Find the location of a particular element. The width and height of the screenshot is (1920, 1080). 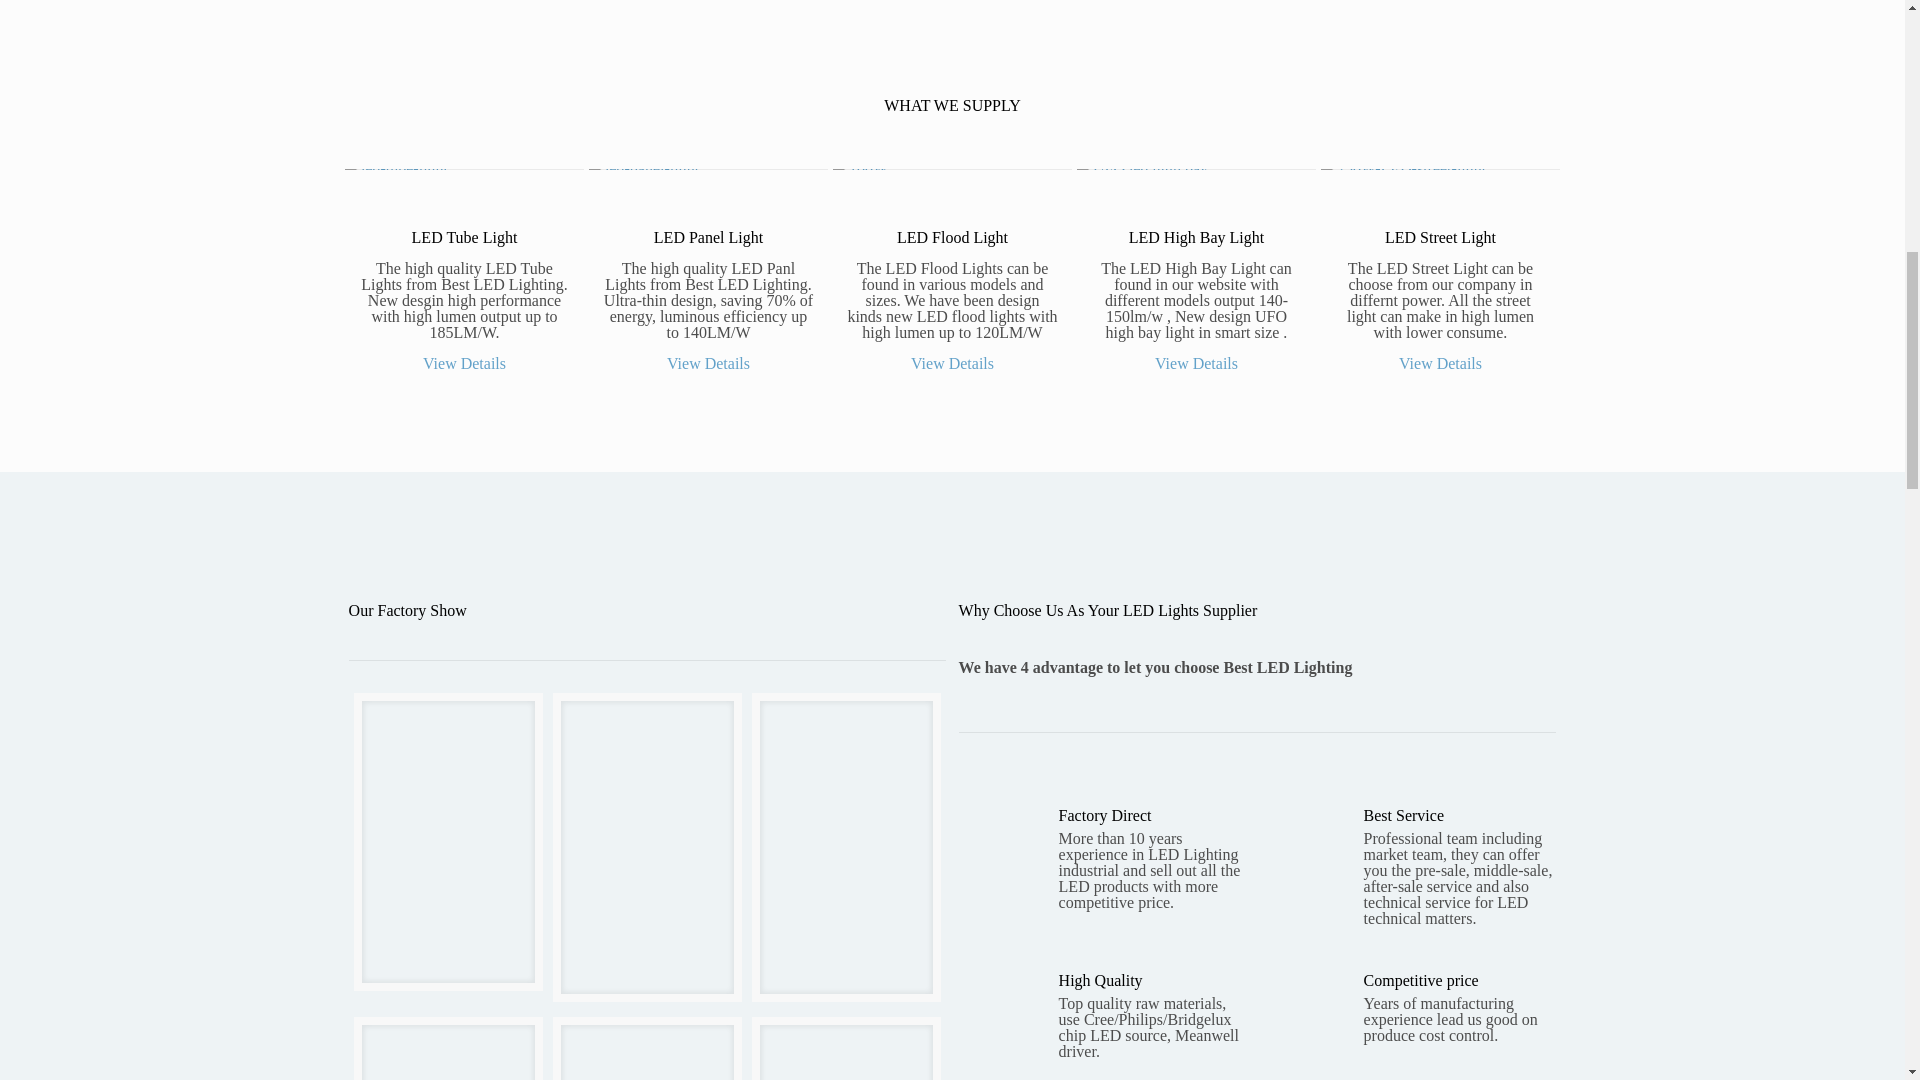

100W is located at coordinates (860, 176).